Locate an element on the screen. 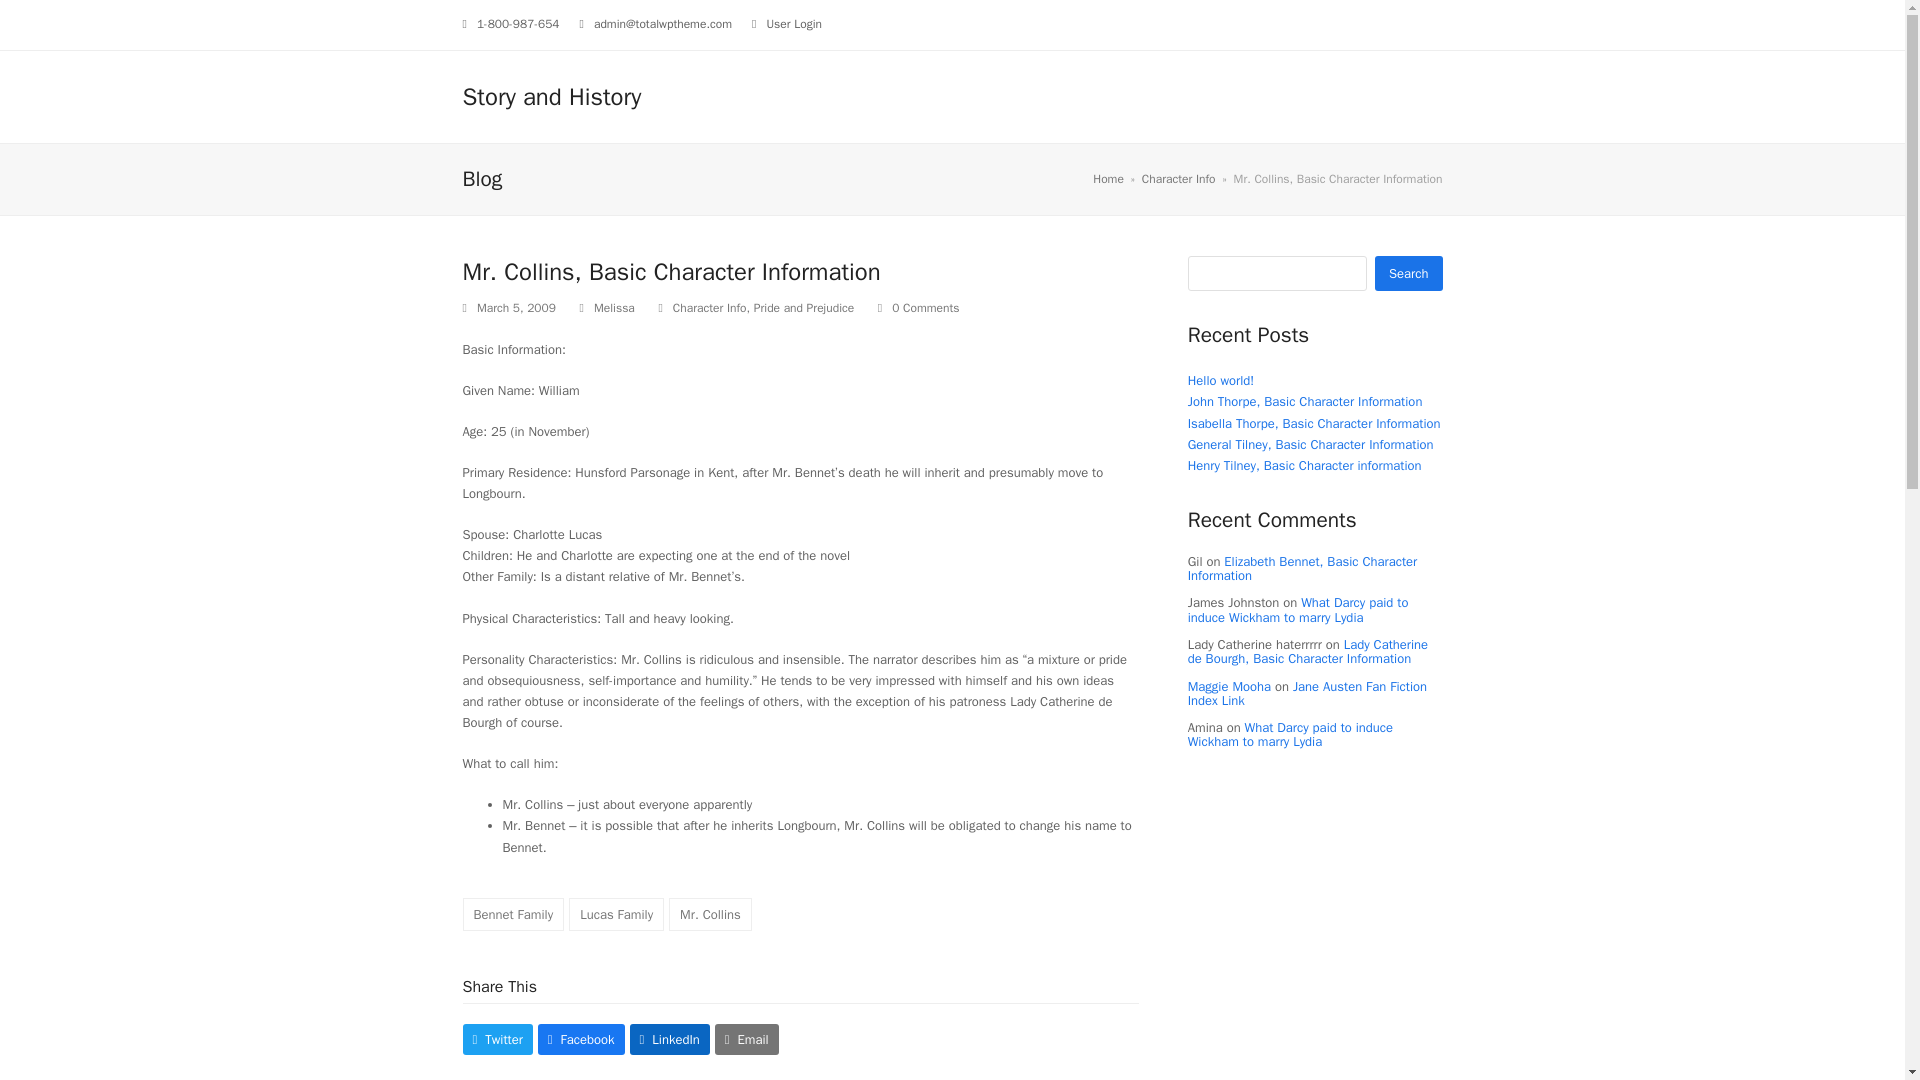  Twitter is located at coordinates (496, 1039).